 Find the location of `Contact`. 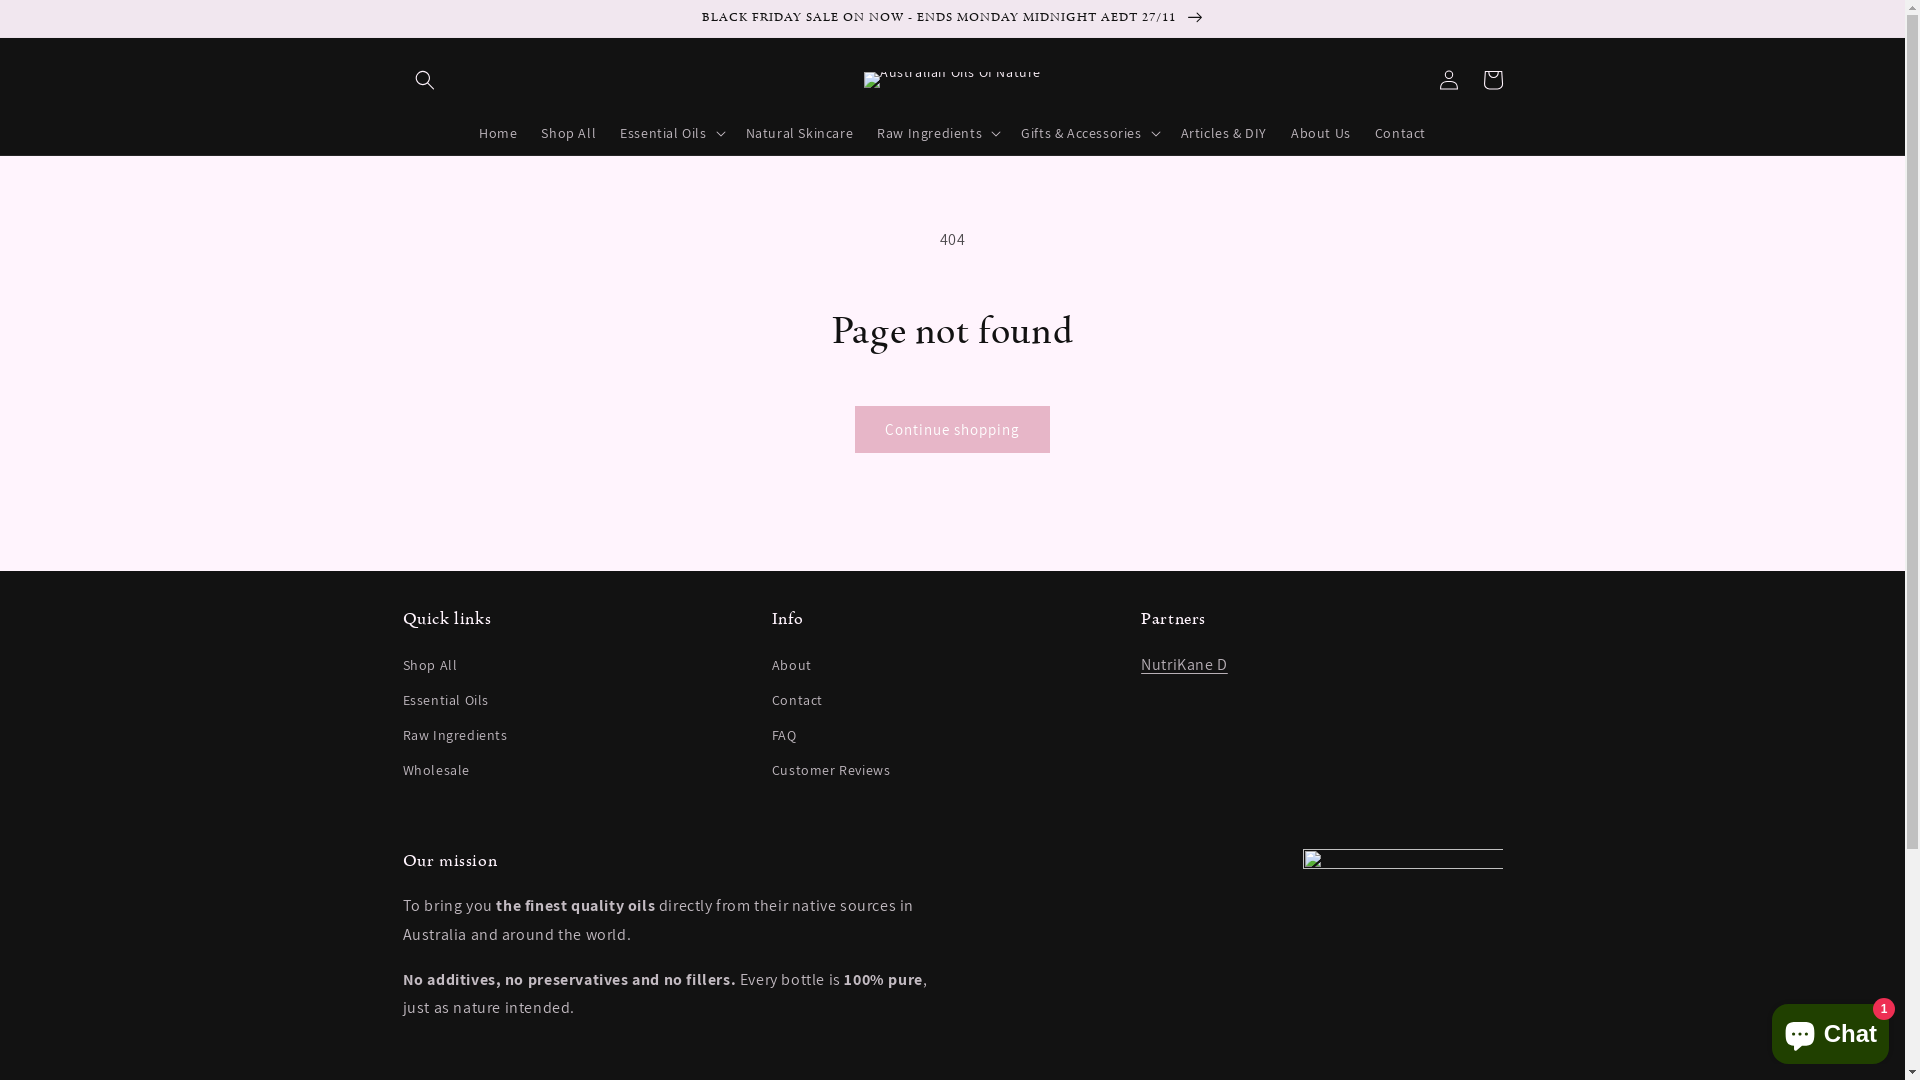

Contact is located at coordinates (798, 700).